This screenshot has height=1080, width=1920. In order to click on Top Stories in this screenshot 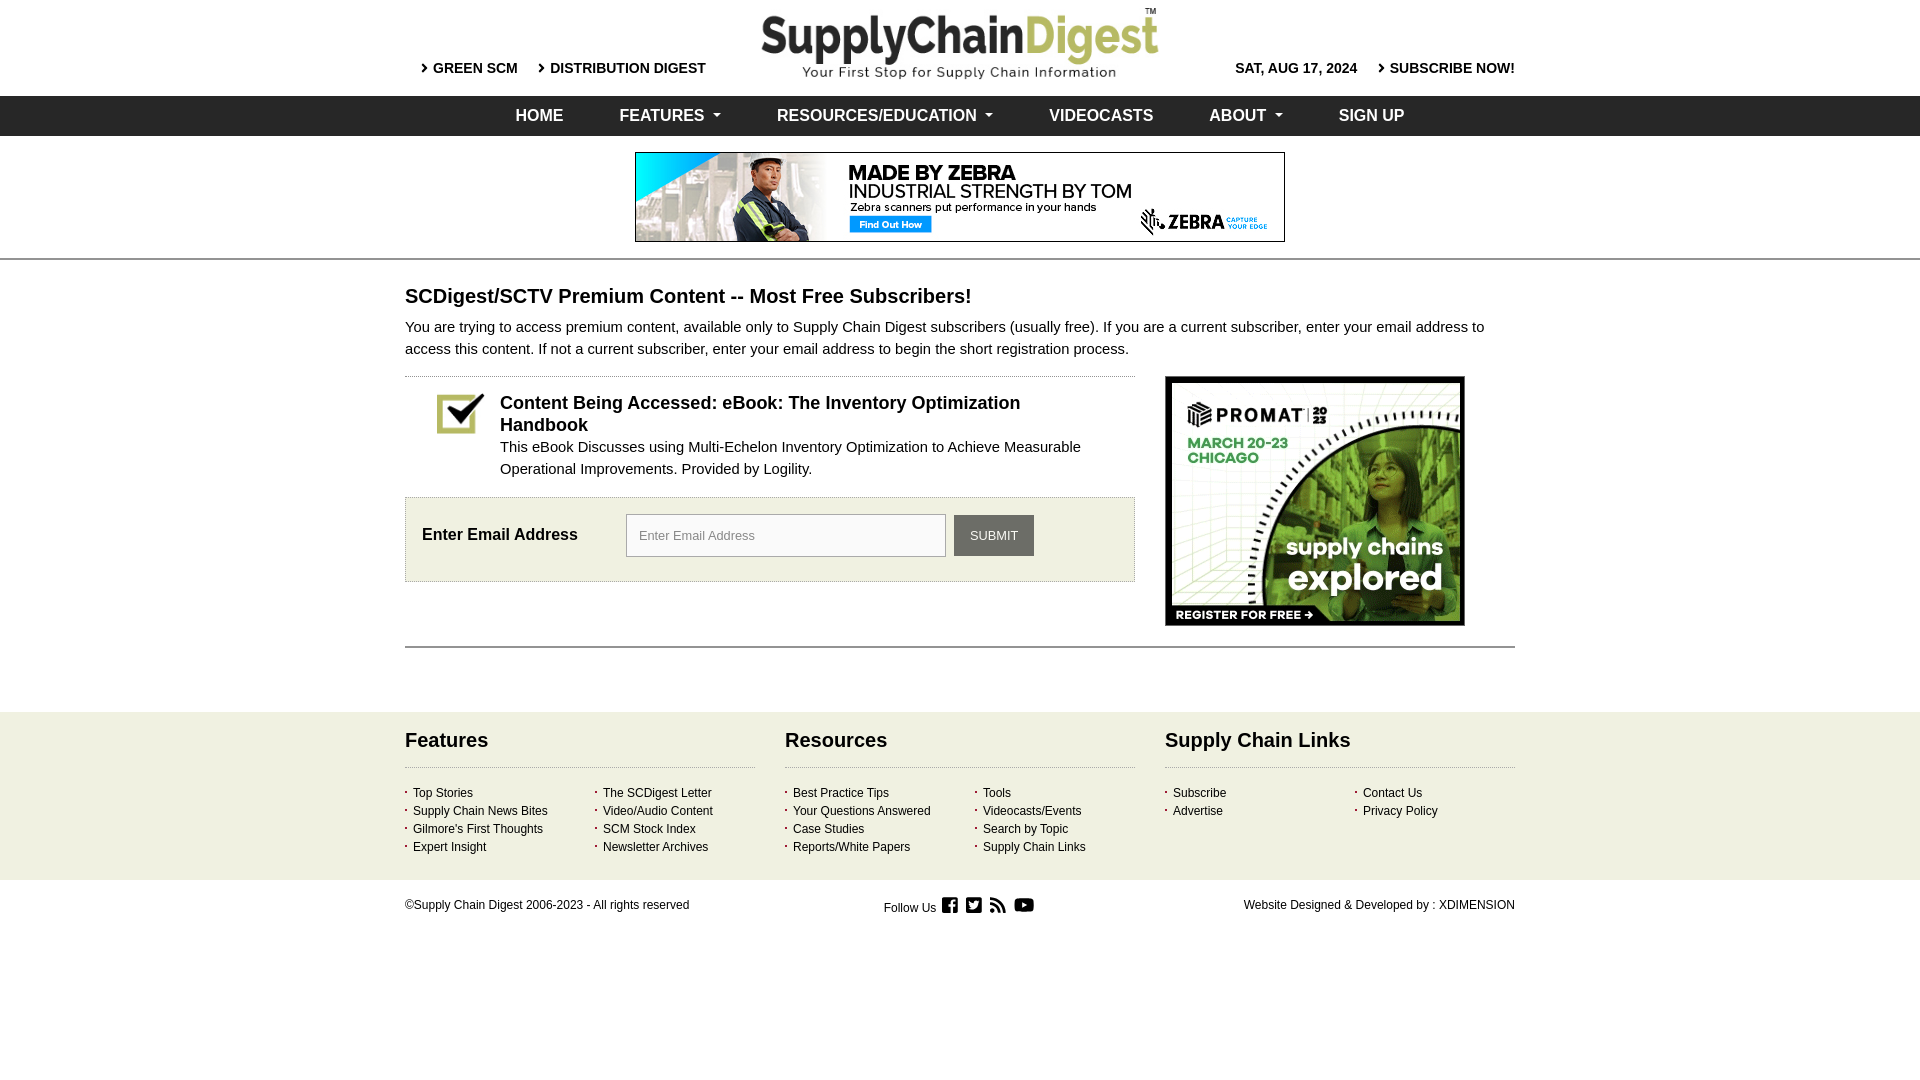, I will do `click(438, 793)`.